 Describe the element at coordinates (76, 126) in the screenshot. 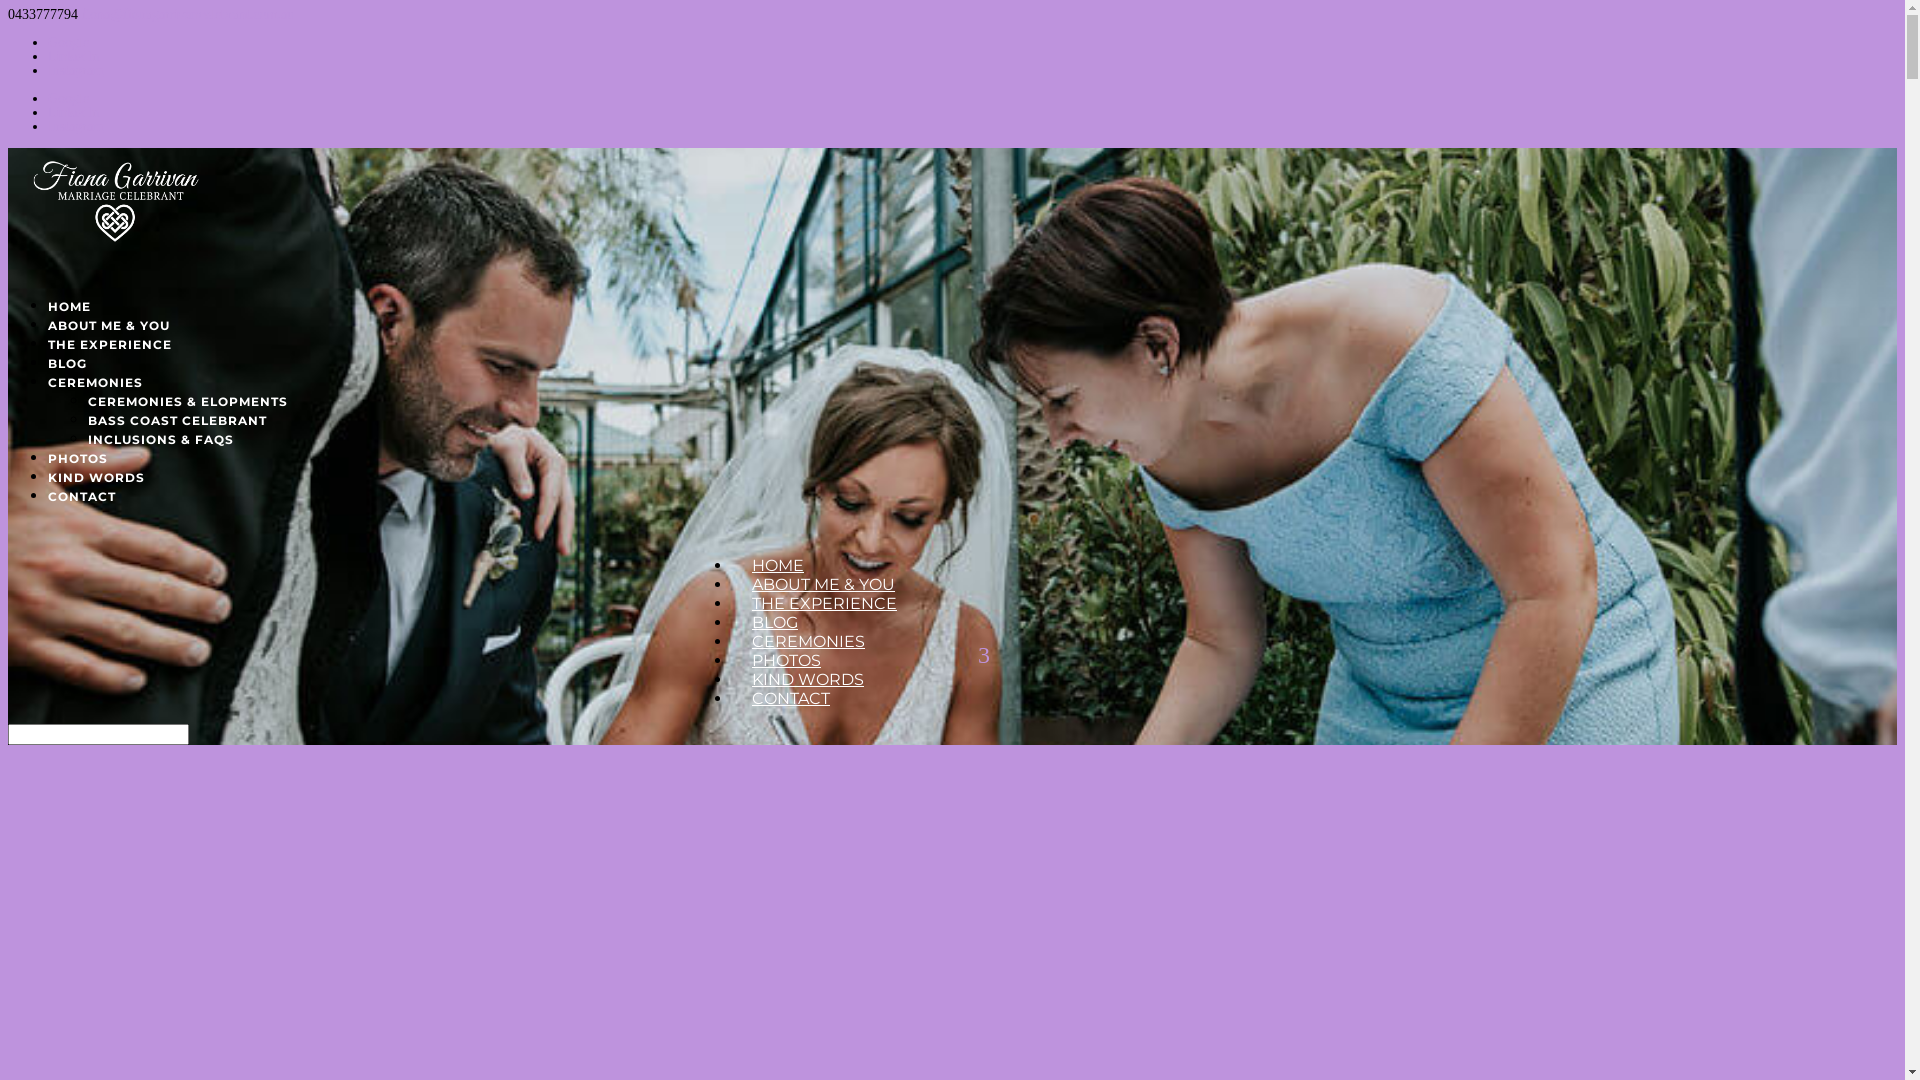

I see `Instagram` at that location.